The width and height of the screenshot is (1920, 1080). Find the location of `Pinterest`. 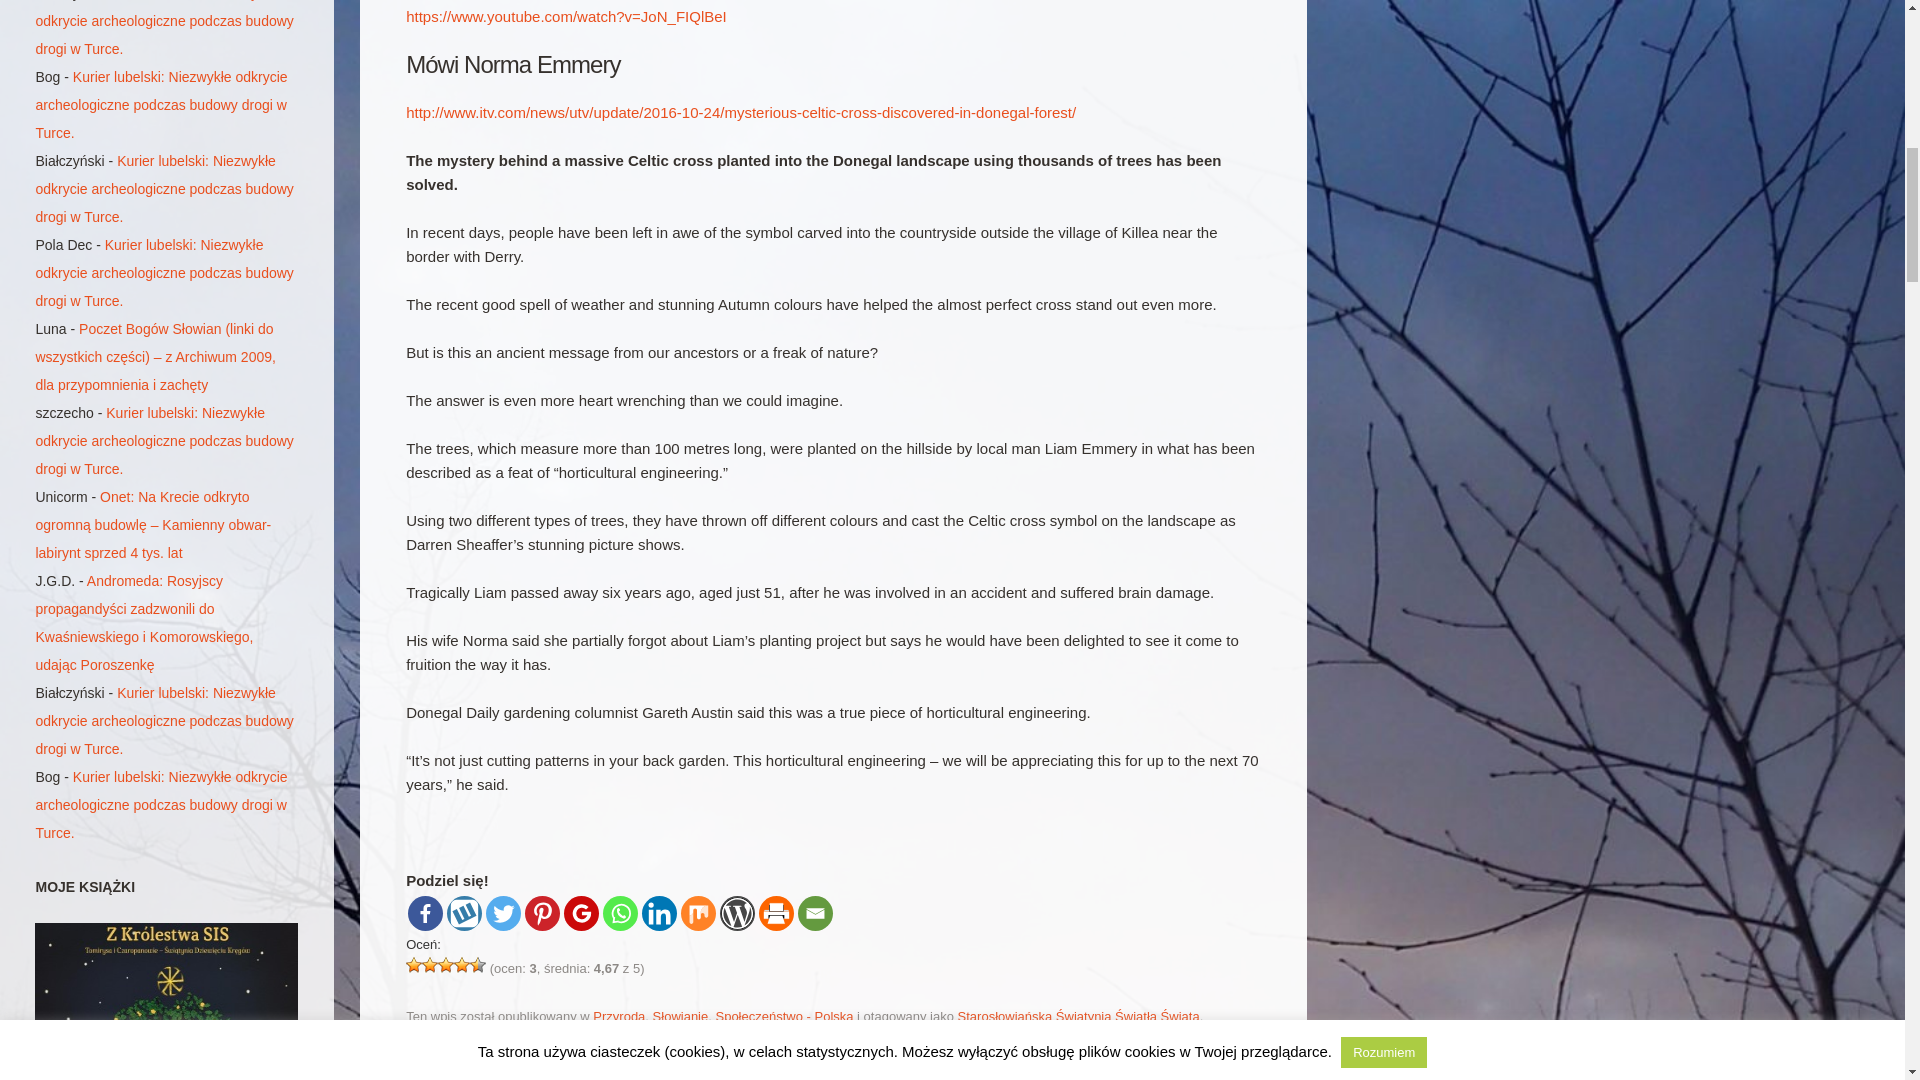

Pinterest is located at coordinates (542, 913).